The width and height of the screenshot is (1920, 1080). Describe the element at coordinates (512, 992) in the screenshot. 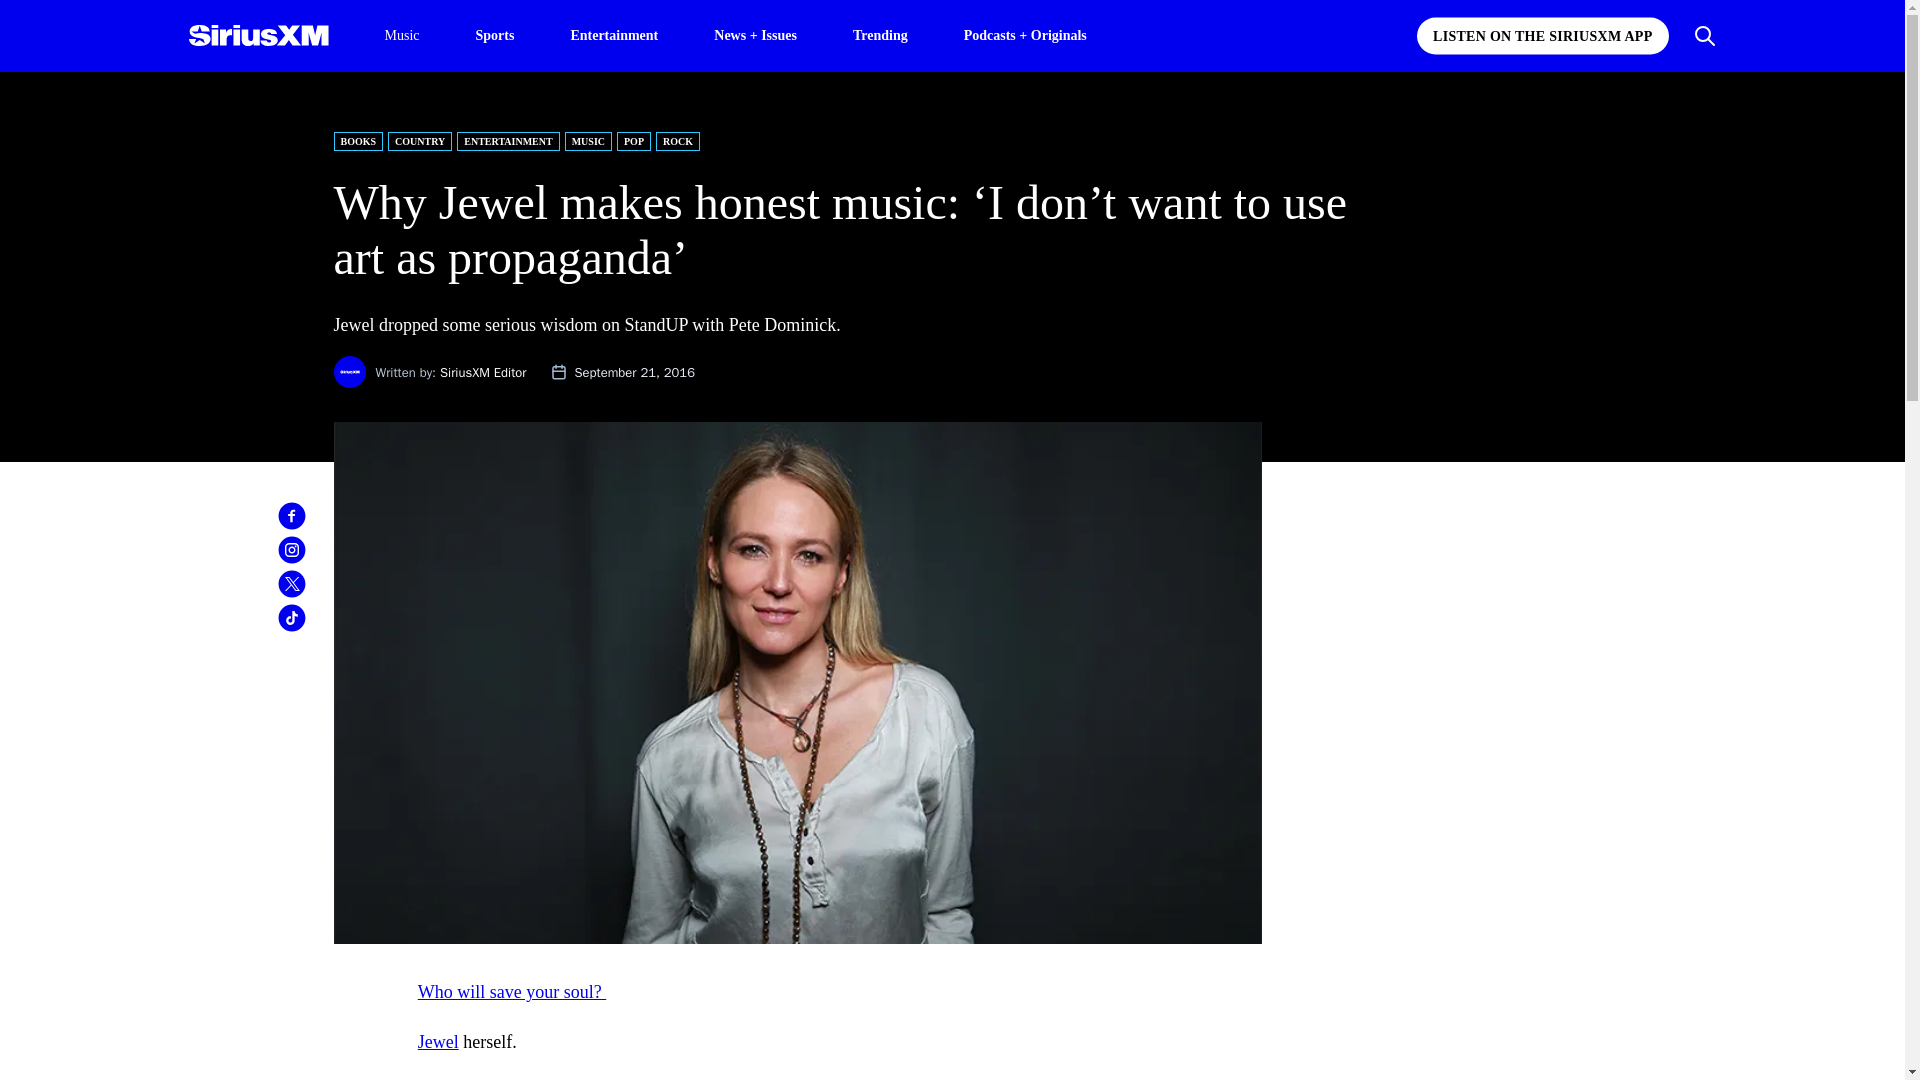

I see `Who will save your soul? ` at that location.